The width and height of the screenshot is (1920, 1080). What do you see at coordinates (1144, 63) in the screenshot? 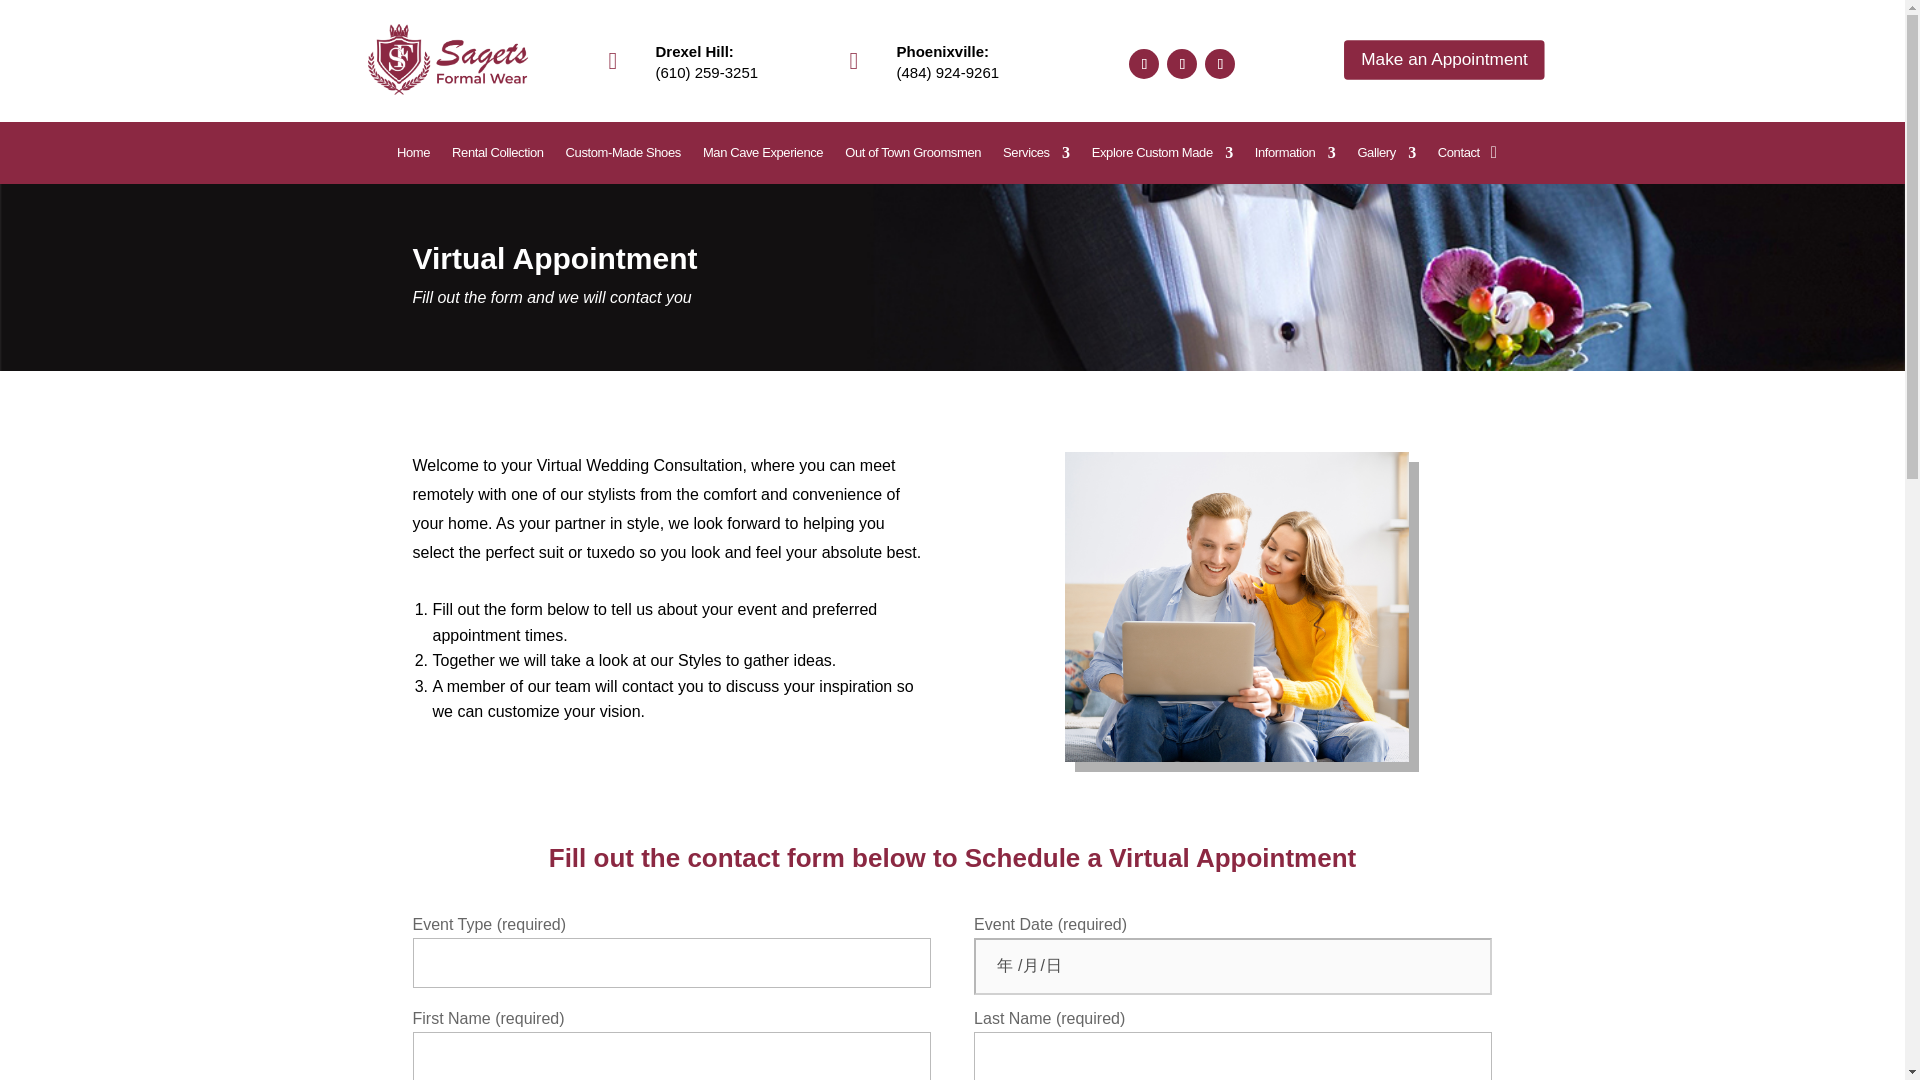
I see `Follow on Facebook` at bounding box center [1144, 63].